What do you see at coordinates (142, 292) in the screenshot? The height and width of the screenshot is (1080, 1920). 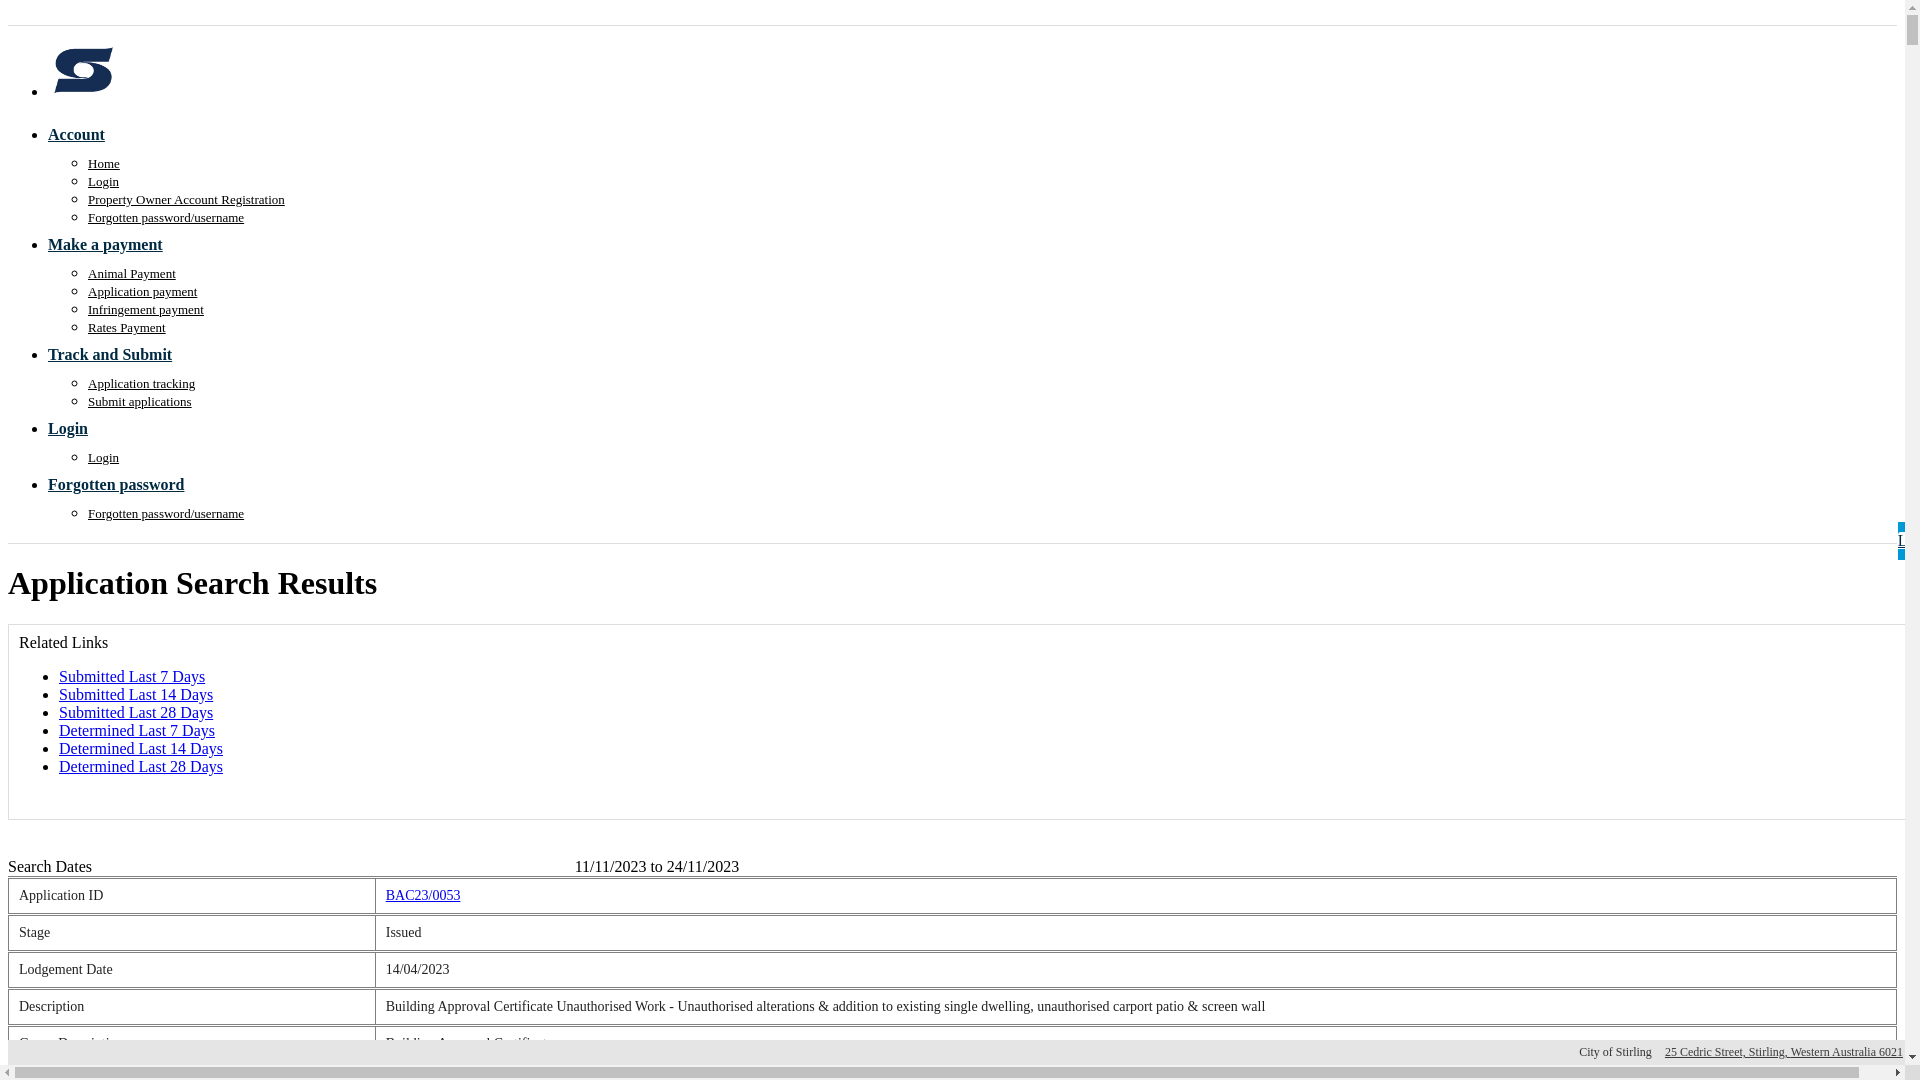 I see `Application payment` at bounding box center [142, 292].